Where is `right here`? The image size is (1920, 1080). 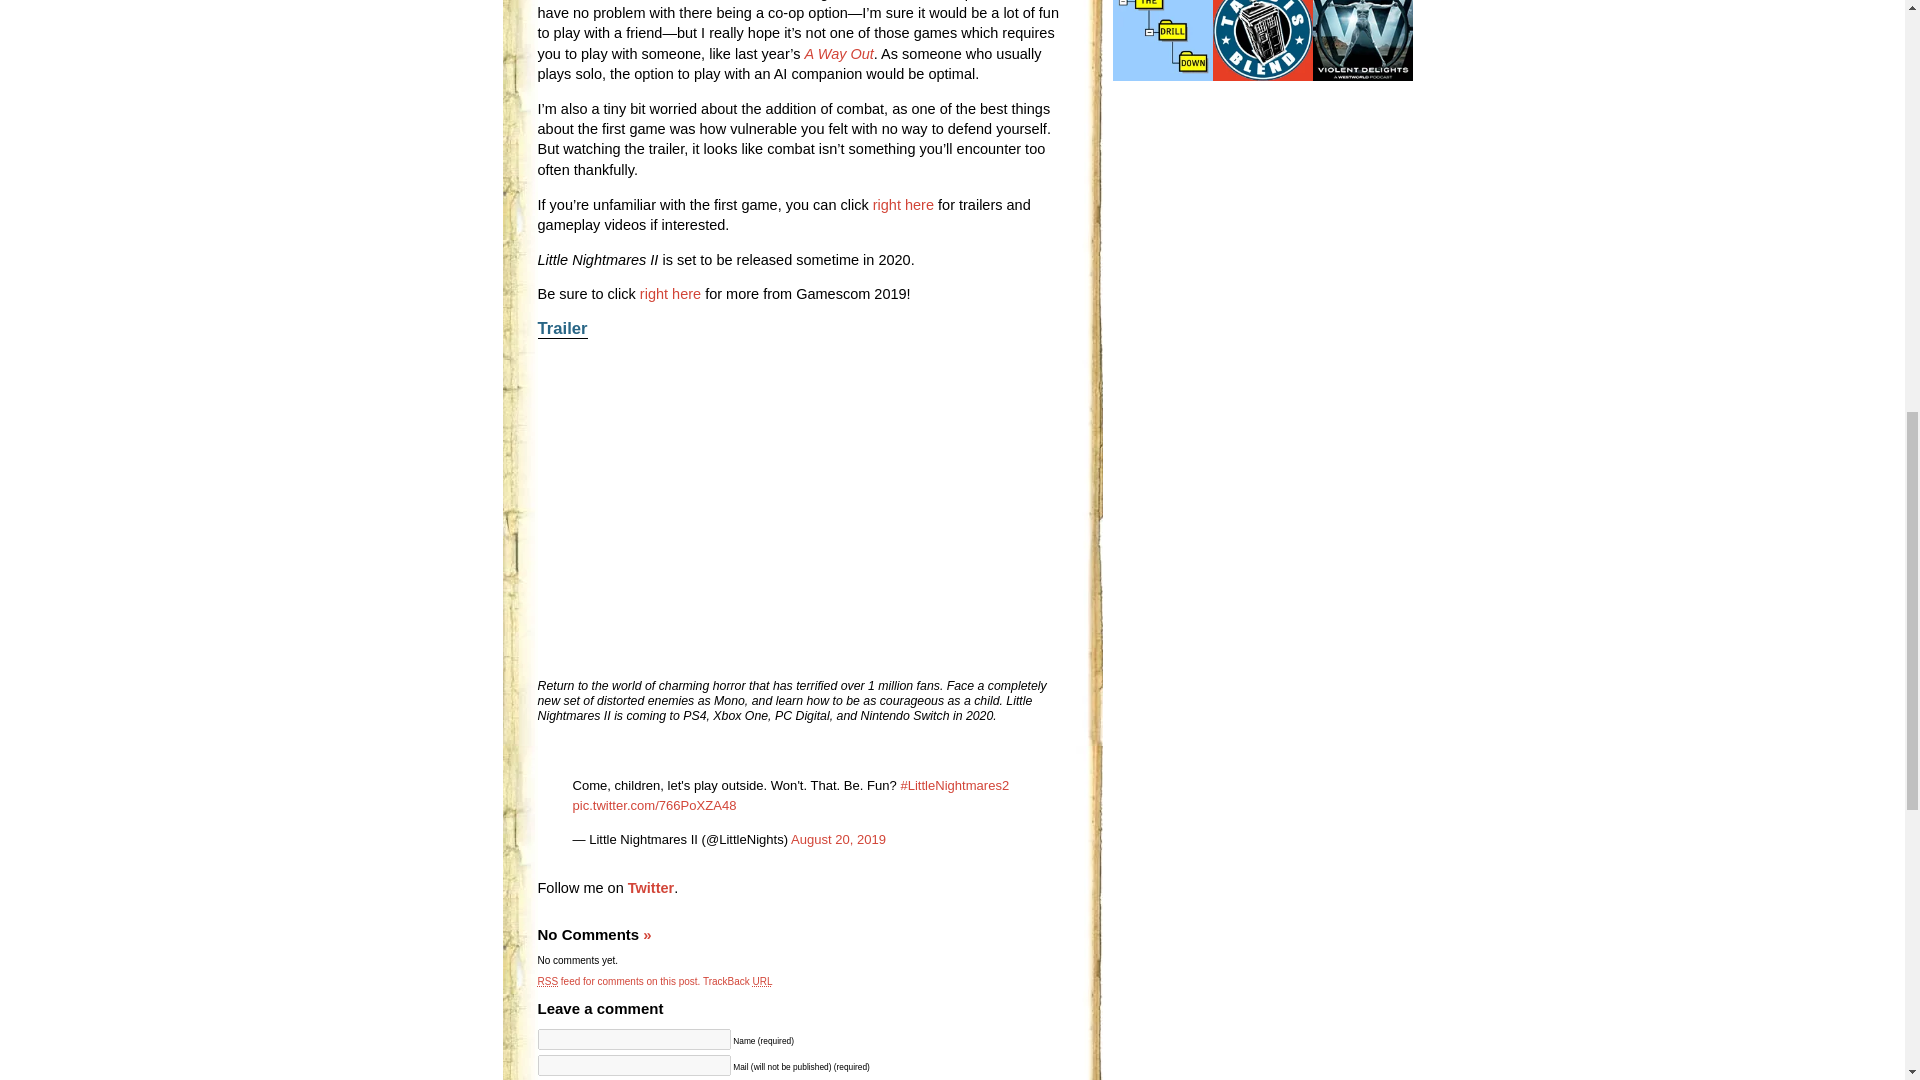
right here is located at coordinates (903, 204).